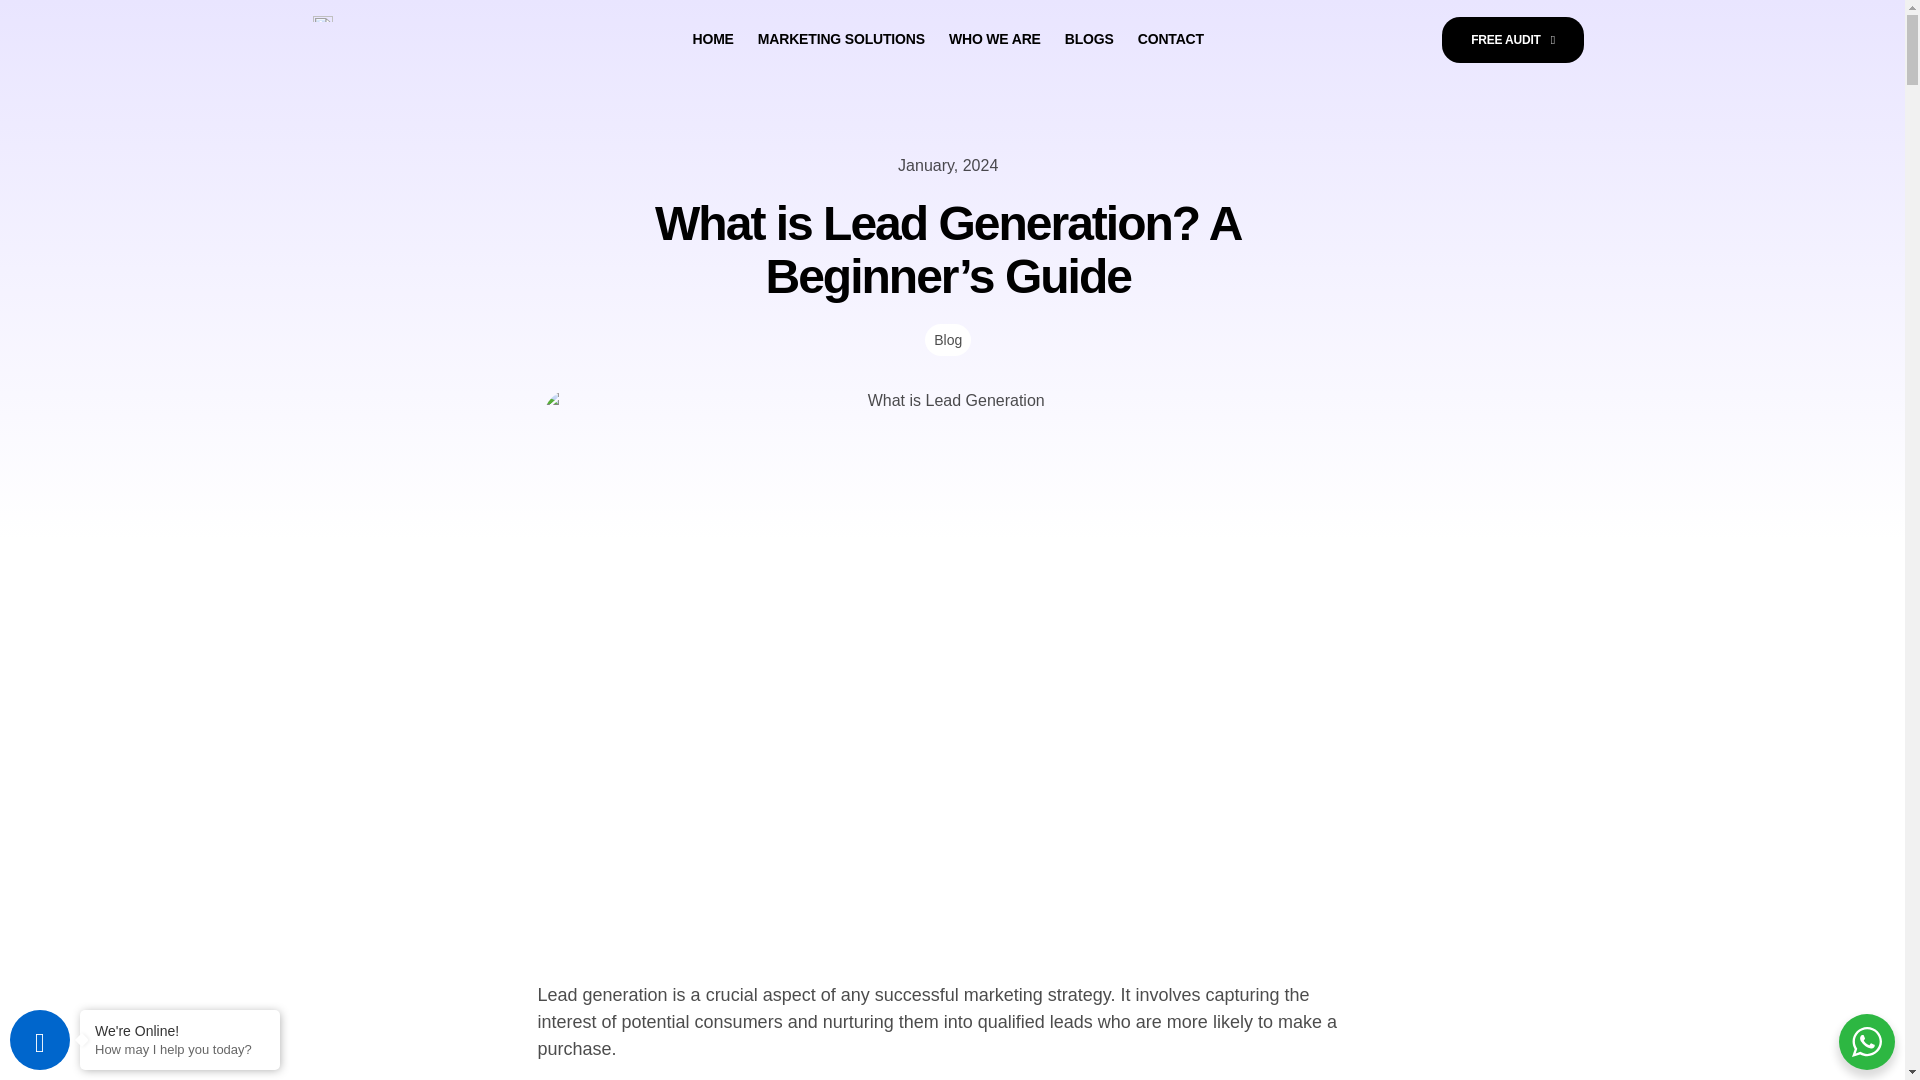 The height and width of the screenshot is (1080, 1920). Describe the element at coordinates (947, 40) in the screenshot. I see `We're Online!` at that location.